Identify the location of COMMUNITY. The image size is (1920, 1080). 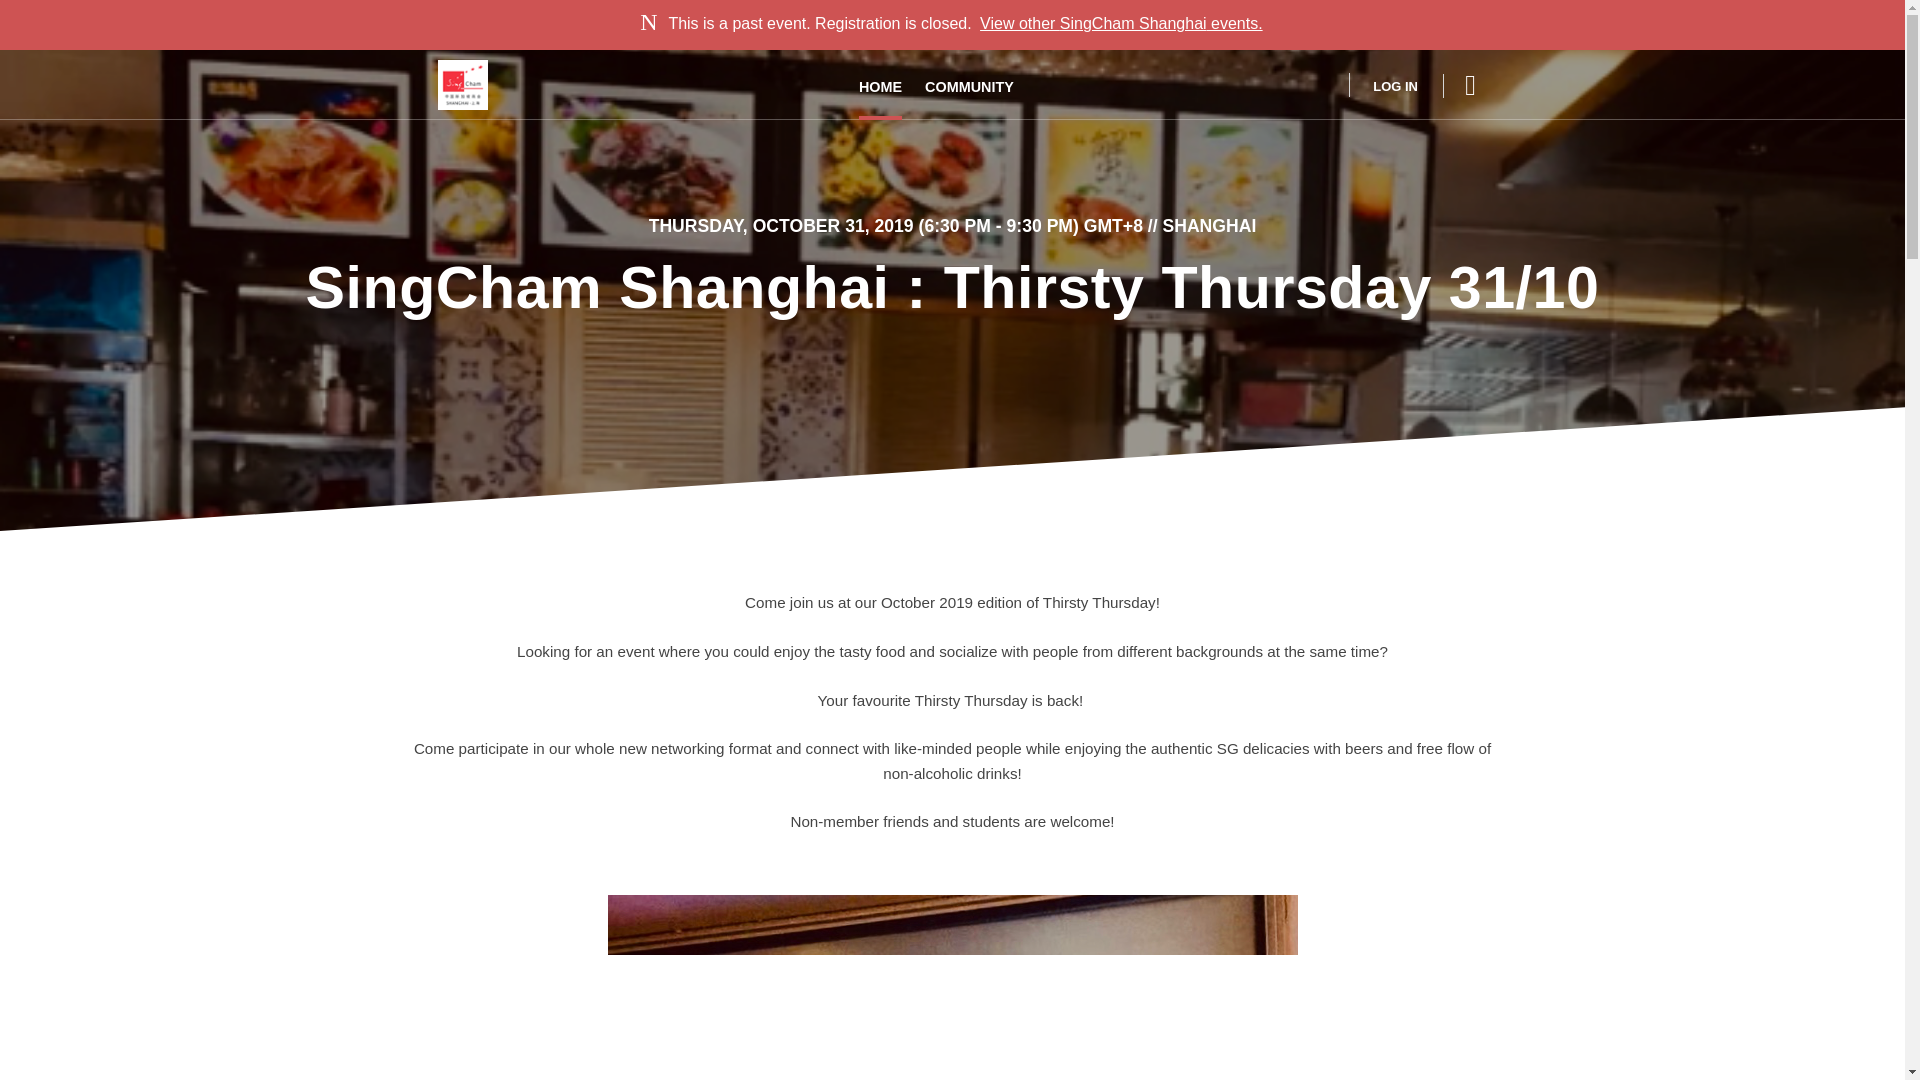
(969, 84).